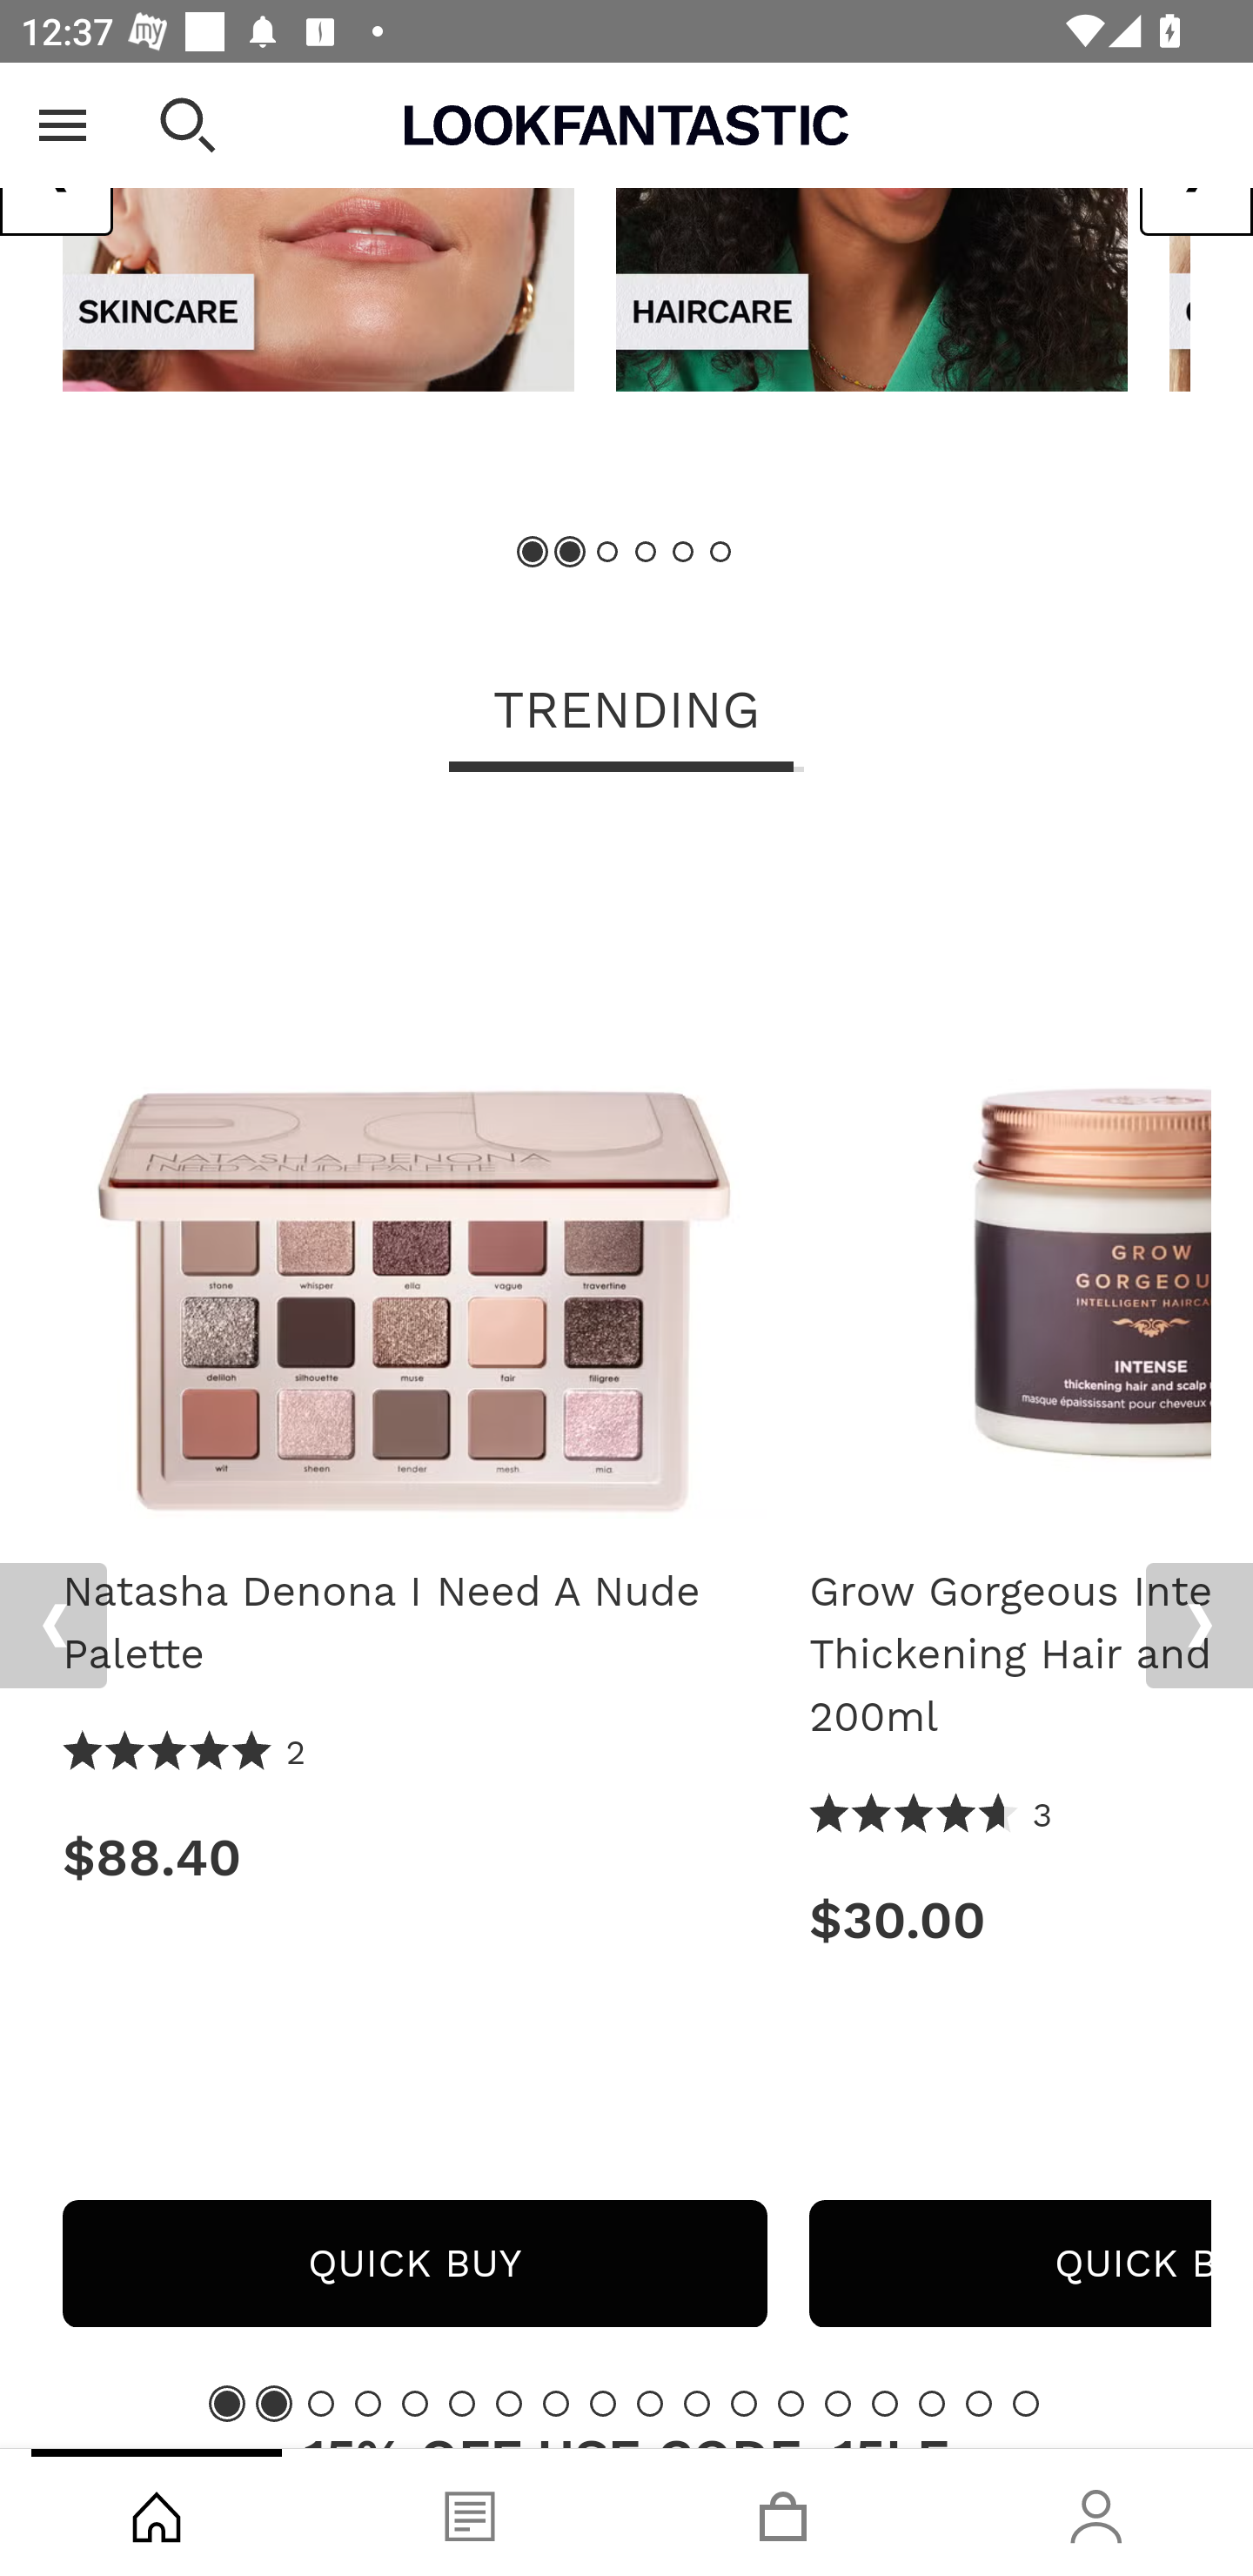  Describe the element at coordinates (415, 2403) in the screenshot. I see `Slide 5` at that location.